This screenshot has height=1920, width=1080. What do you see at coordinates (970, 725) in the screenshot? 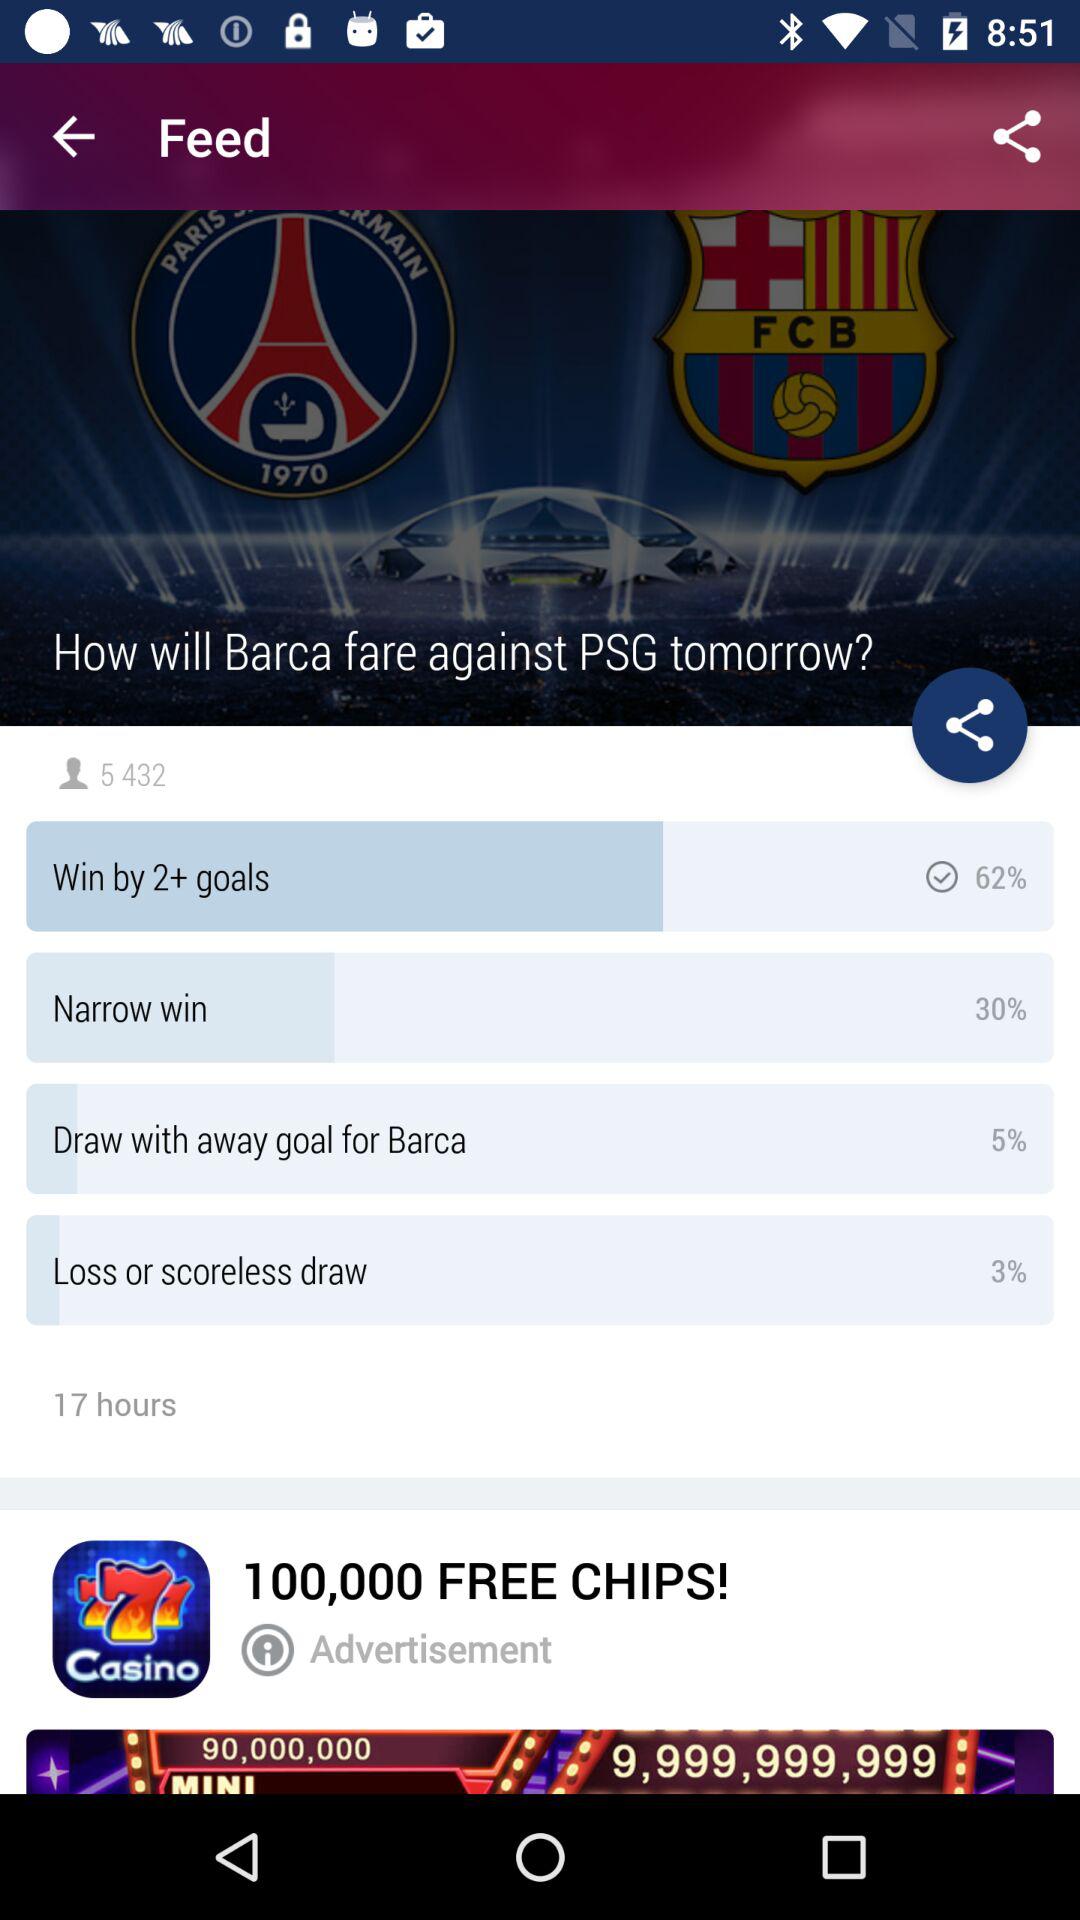
I see `turn on the icon to the right of how will barca icon` at bounding box center [970, 725].